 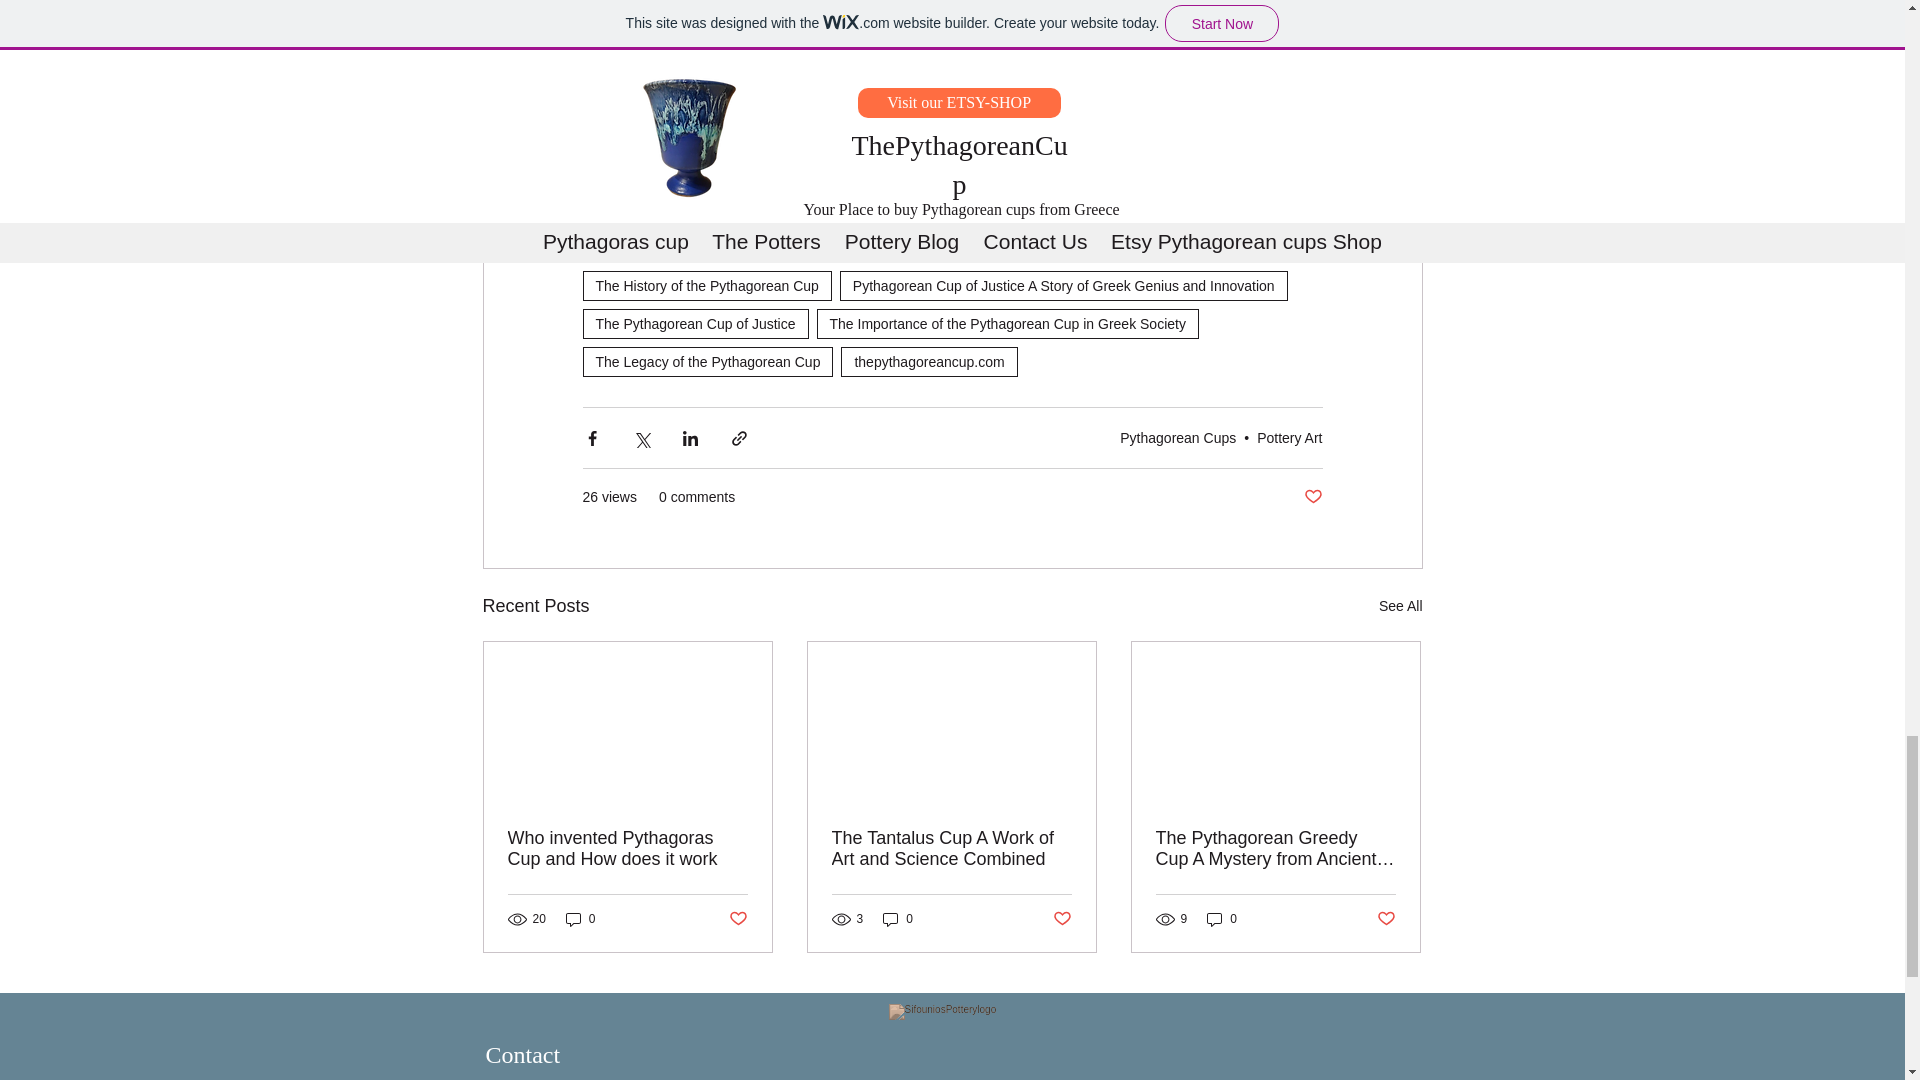 What do you see at coordinates (706, 286) in the screenshot?
I see `The History of the Pythagorean Cup` at bounding box center [706, 286].